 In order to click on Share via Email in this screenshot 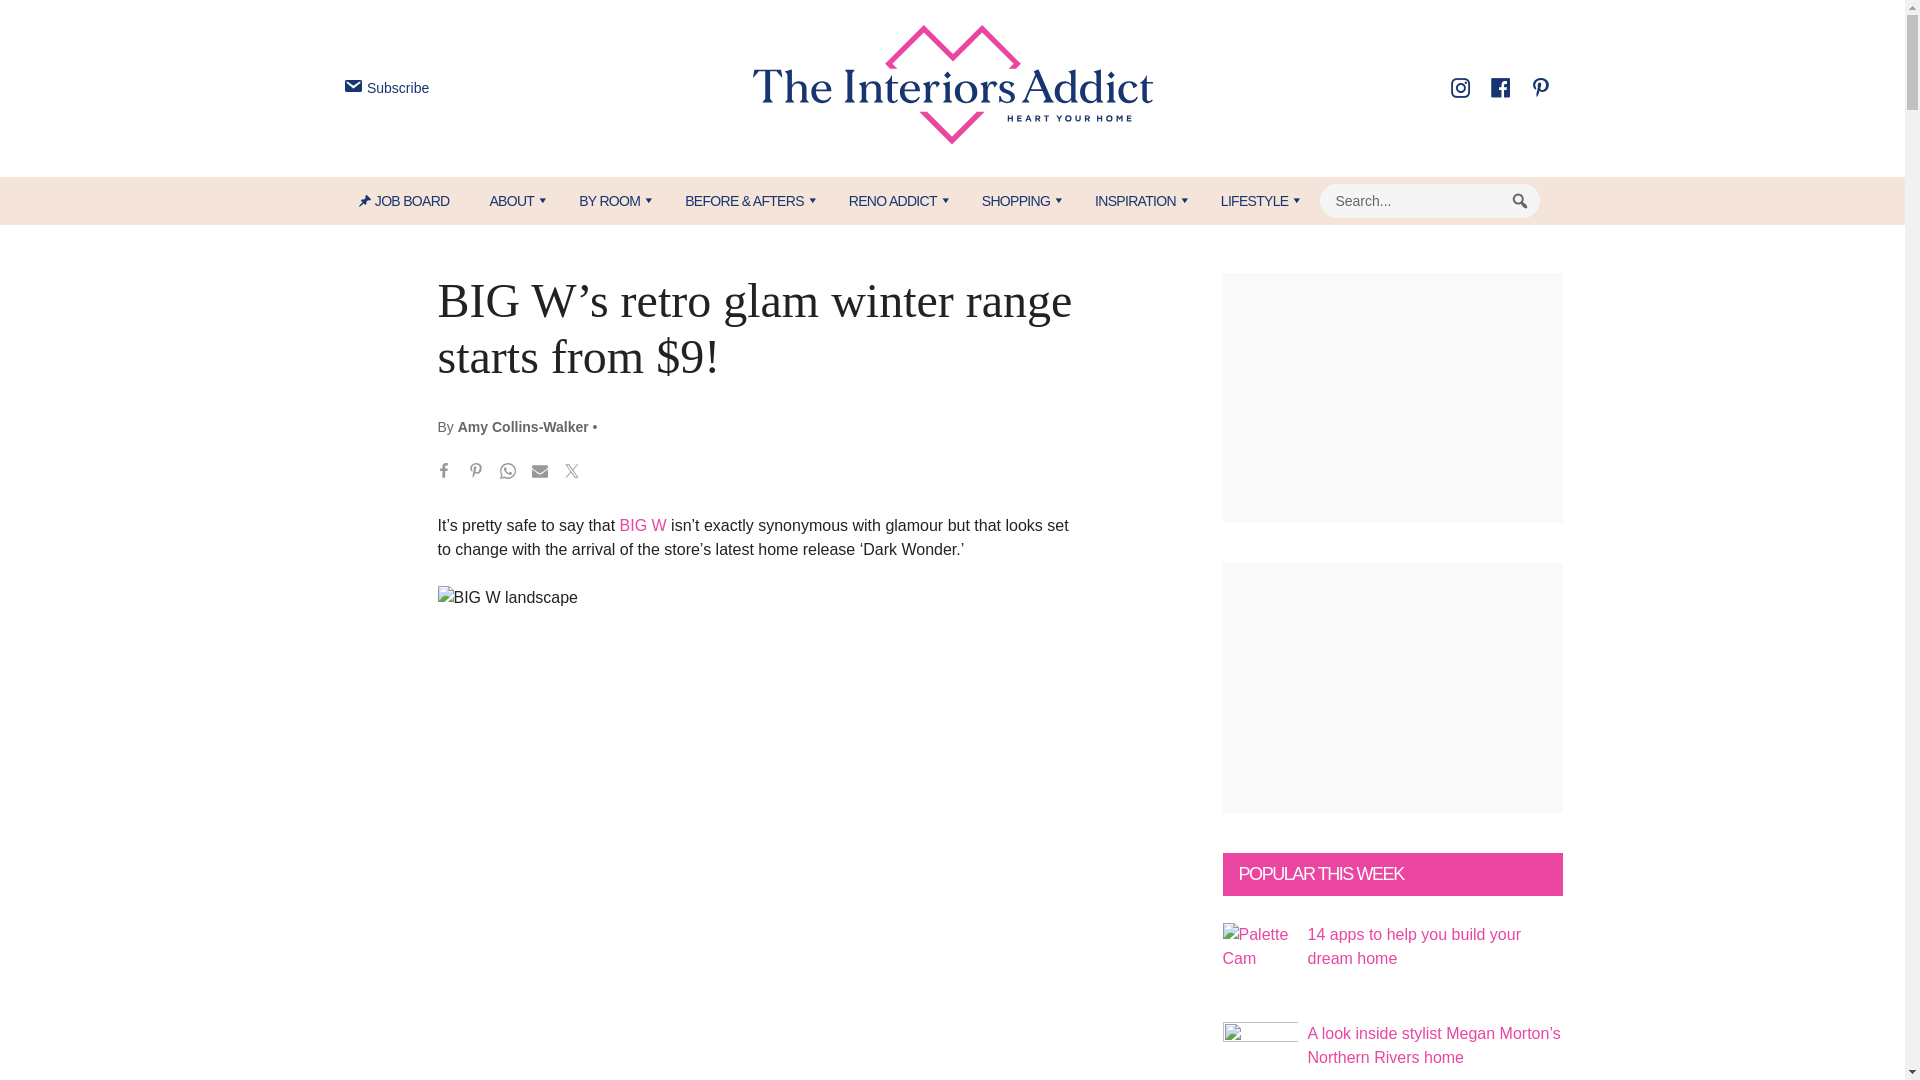, I will do `click(540, 474)`.